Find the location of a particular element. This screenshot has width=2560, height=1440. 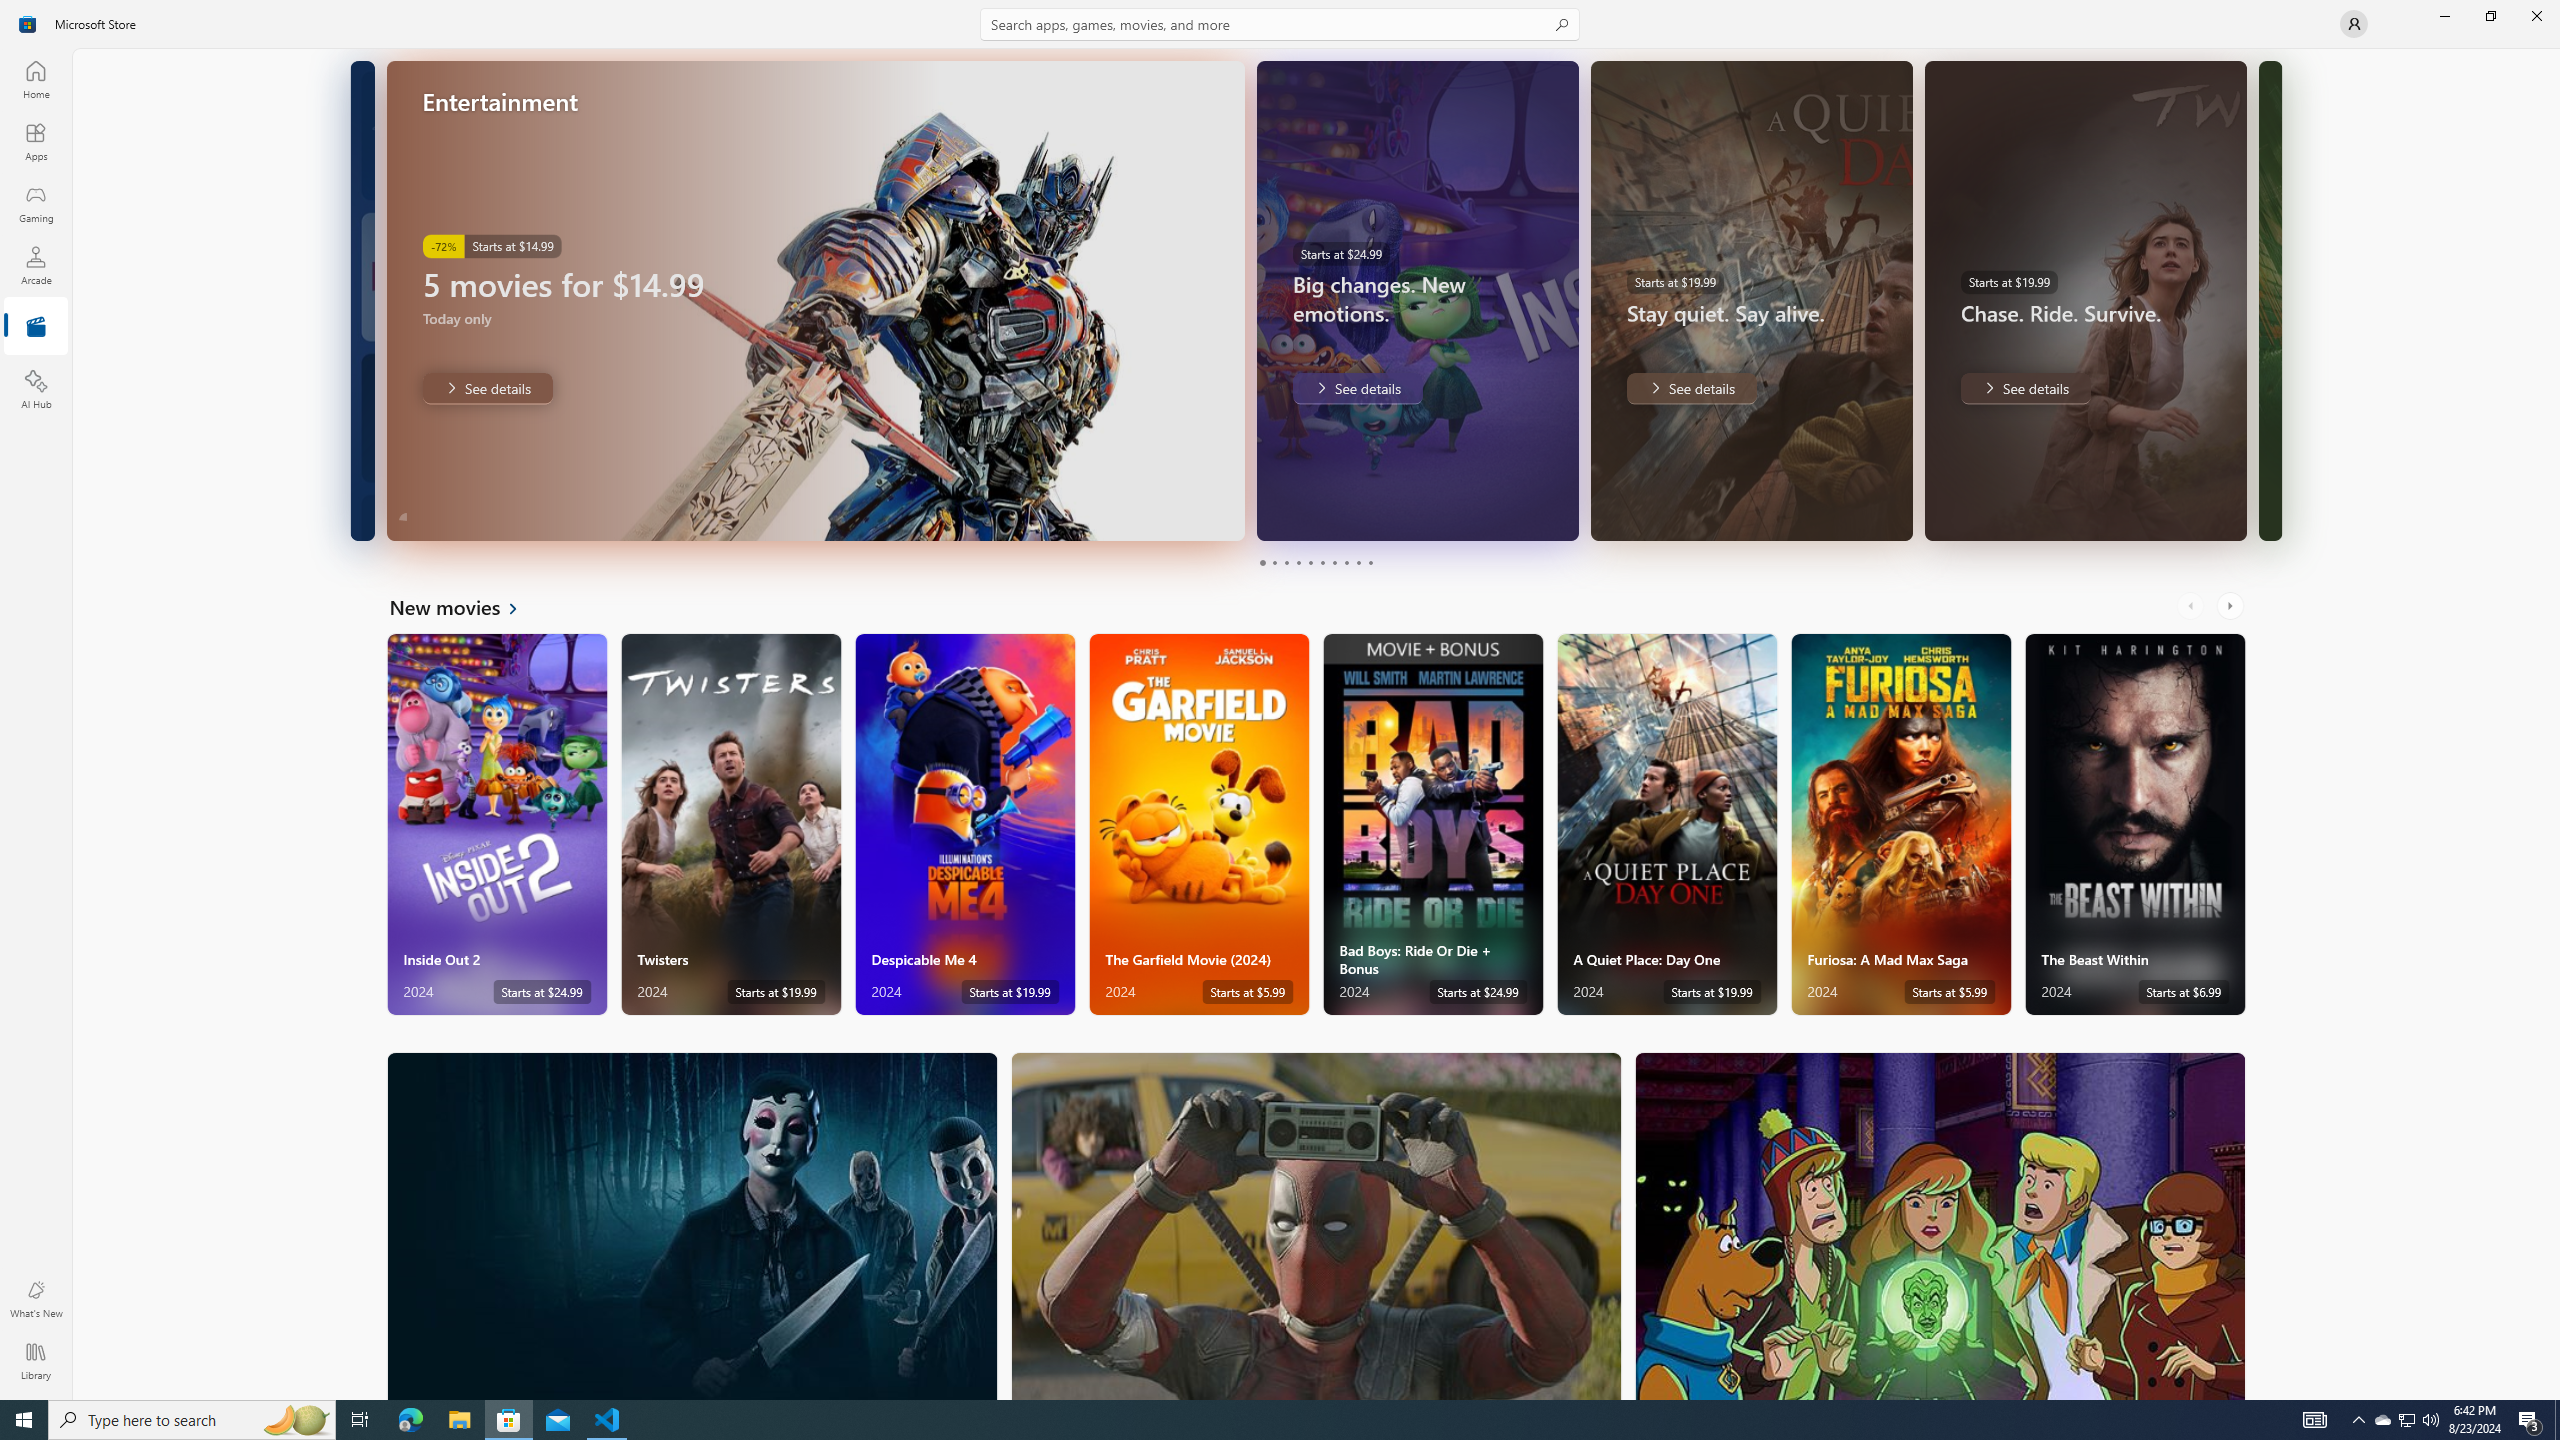

What's New is located at coordinates (36, 1299).